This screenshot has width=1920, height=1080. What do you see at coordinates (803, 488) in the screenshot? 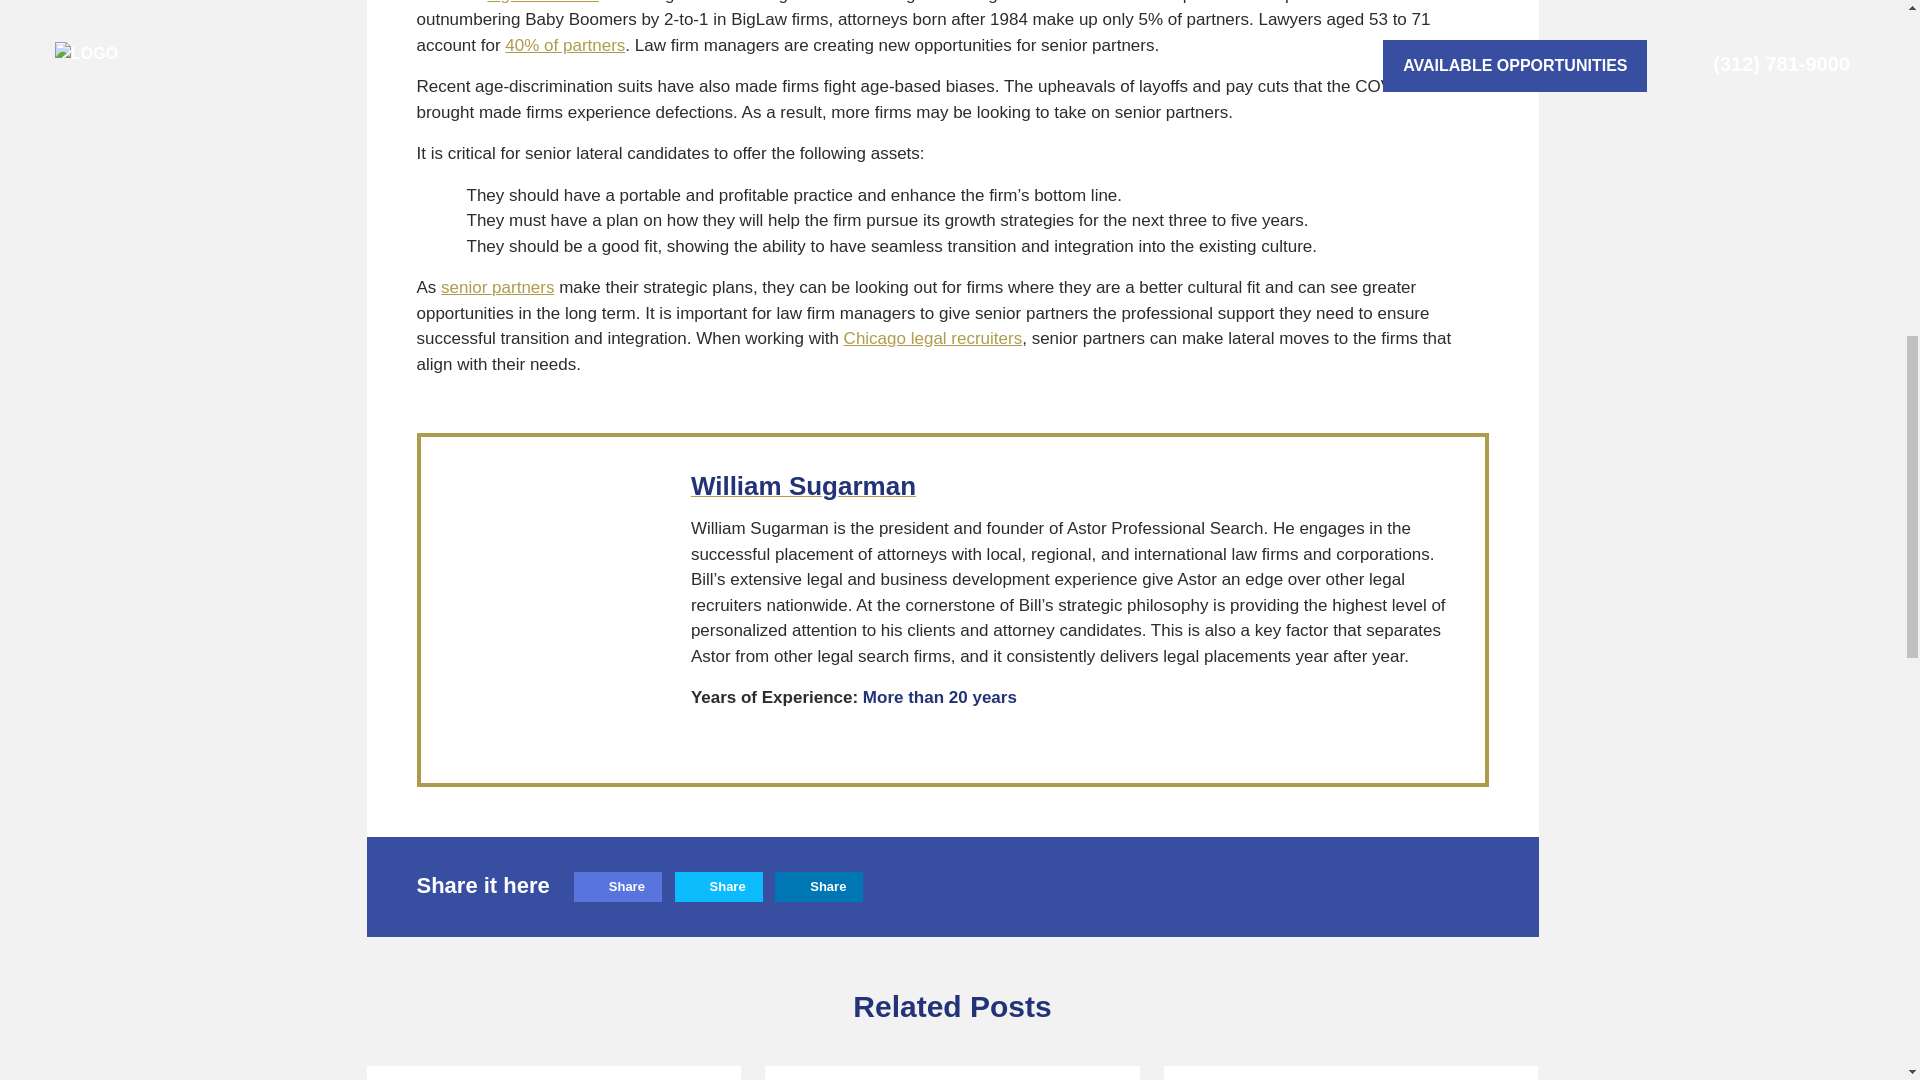
I see `William Sugarman` at bounding box center [803, 488].